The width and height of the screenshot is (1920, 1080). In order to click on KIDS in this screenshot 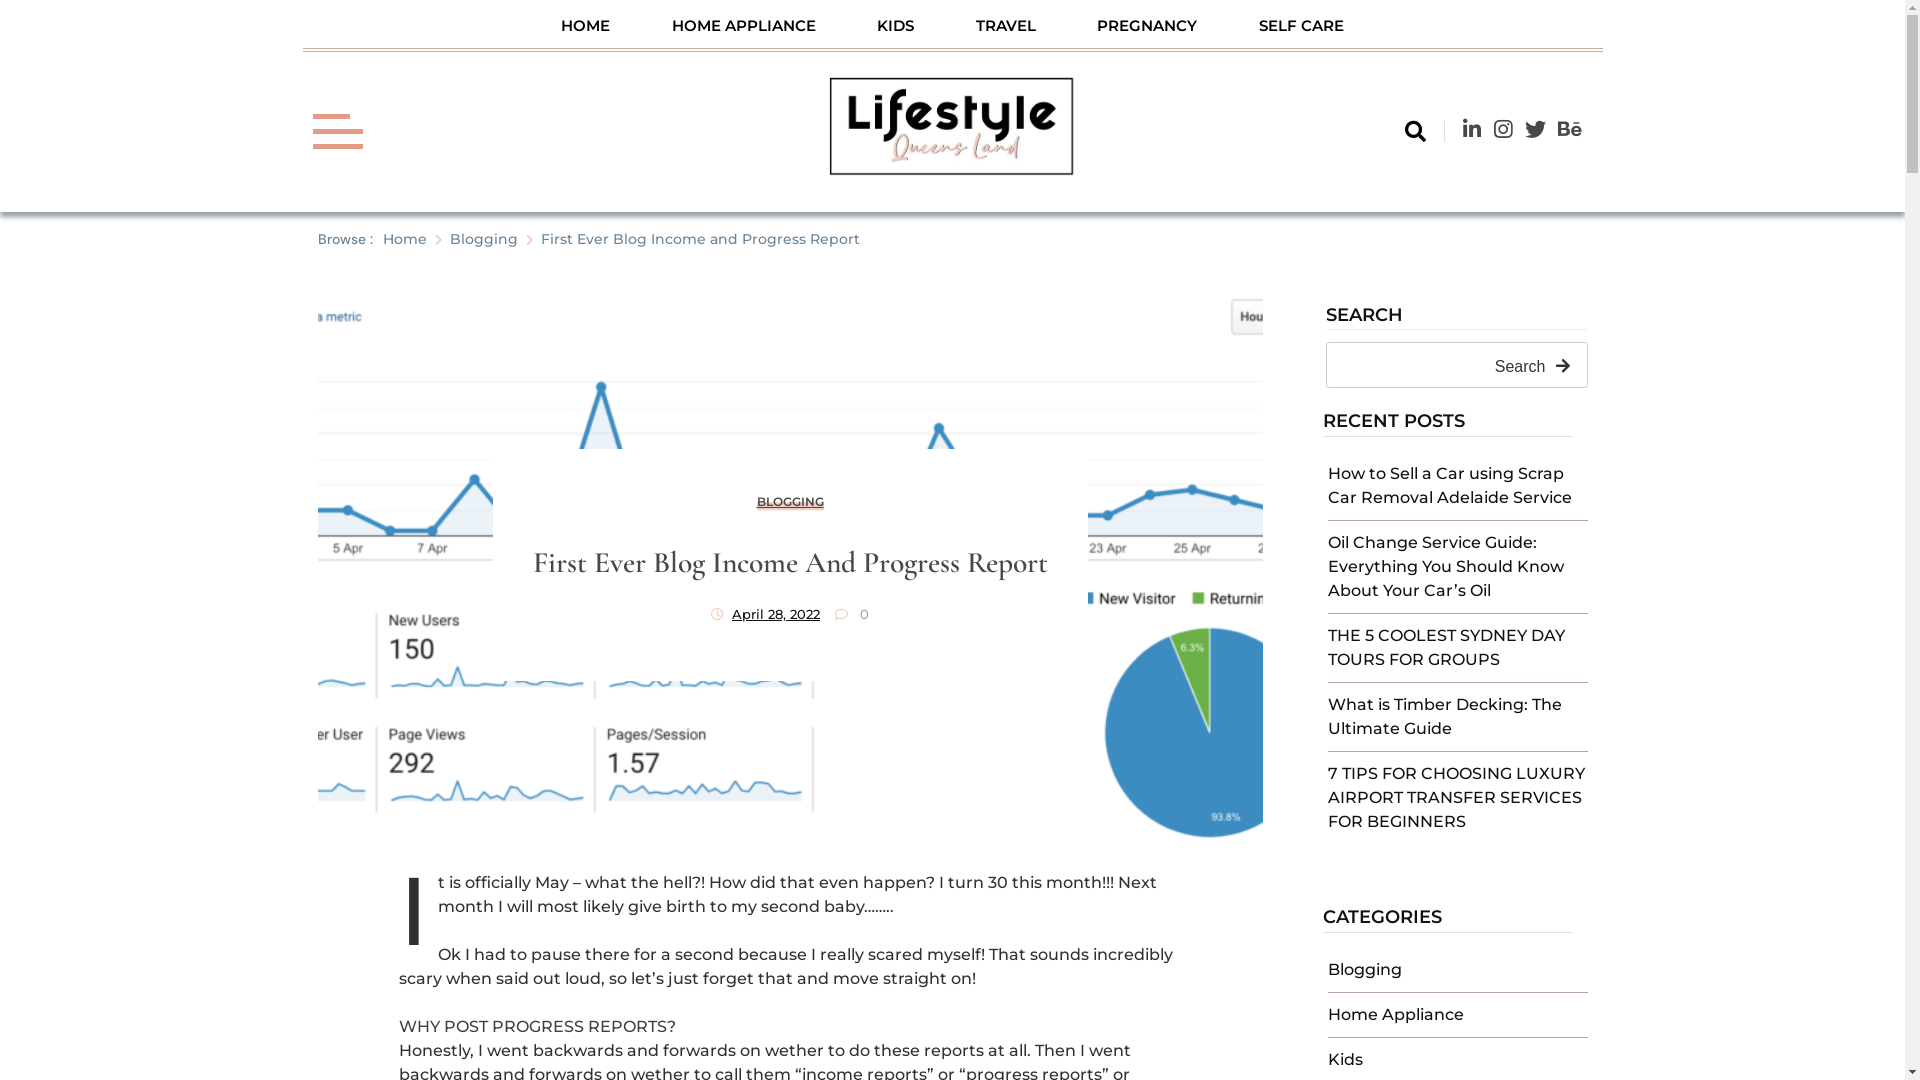, I will do `click(896, 26)`.